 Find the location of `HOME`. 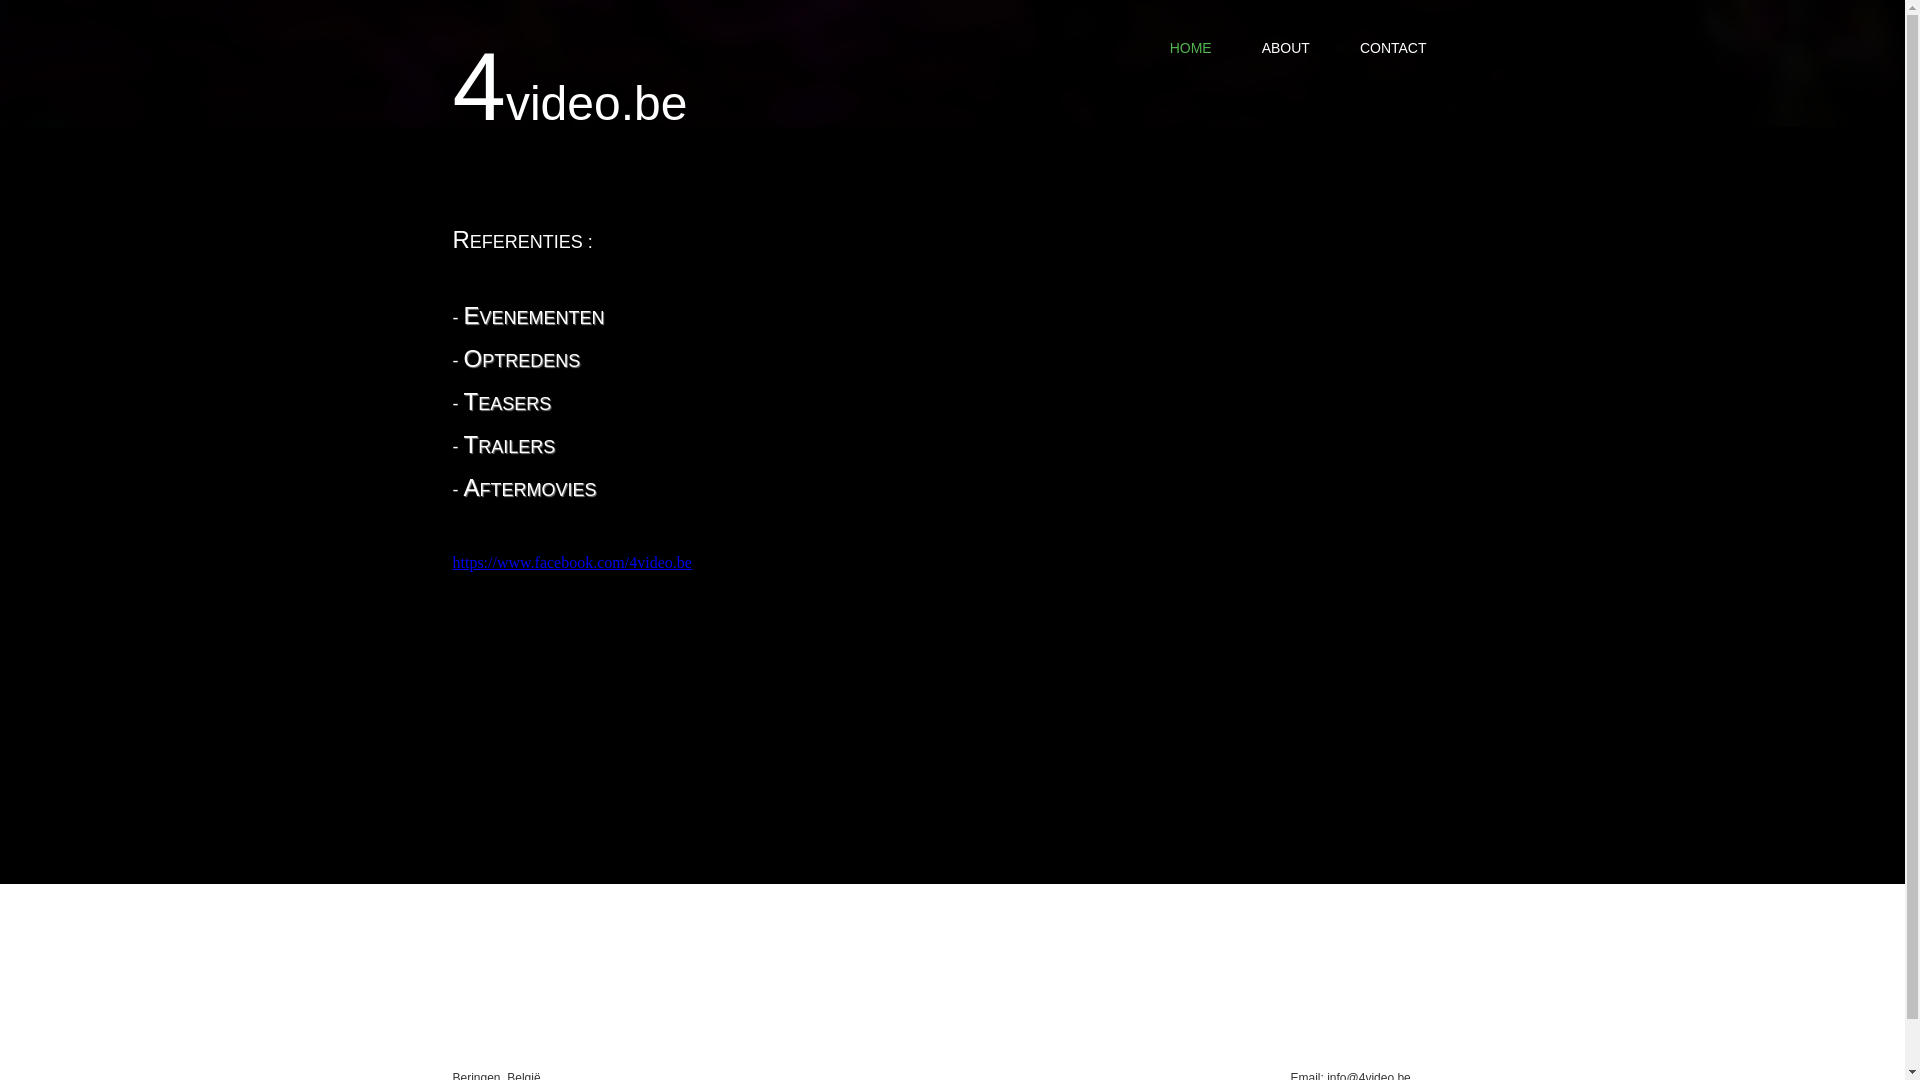

HOME is located at coordinates (1191, 48).